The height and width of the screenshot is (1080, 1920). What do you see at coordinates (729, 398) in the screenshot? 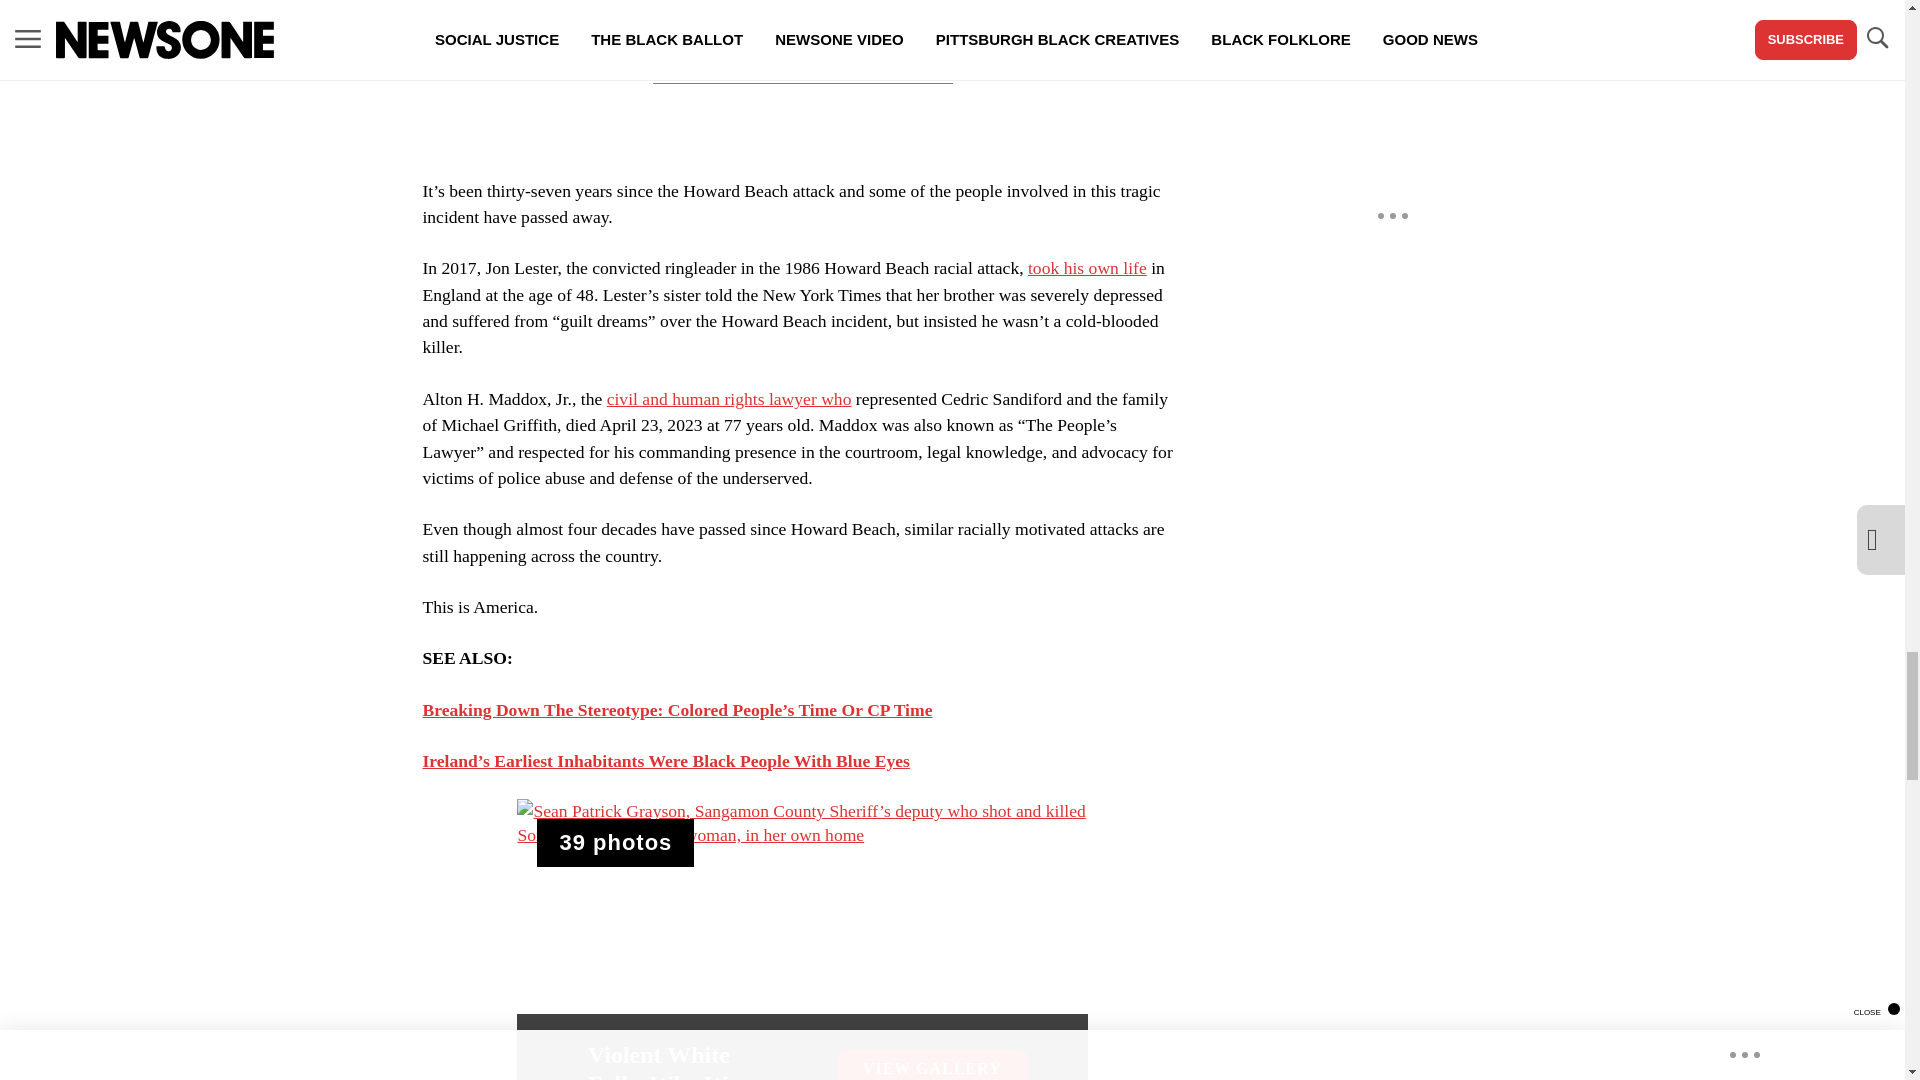
I see `civil and human rights lawyer who` at bounding box center [729, 398].